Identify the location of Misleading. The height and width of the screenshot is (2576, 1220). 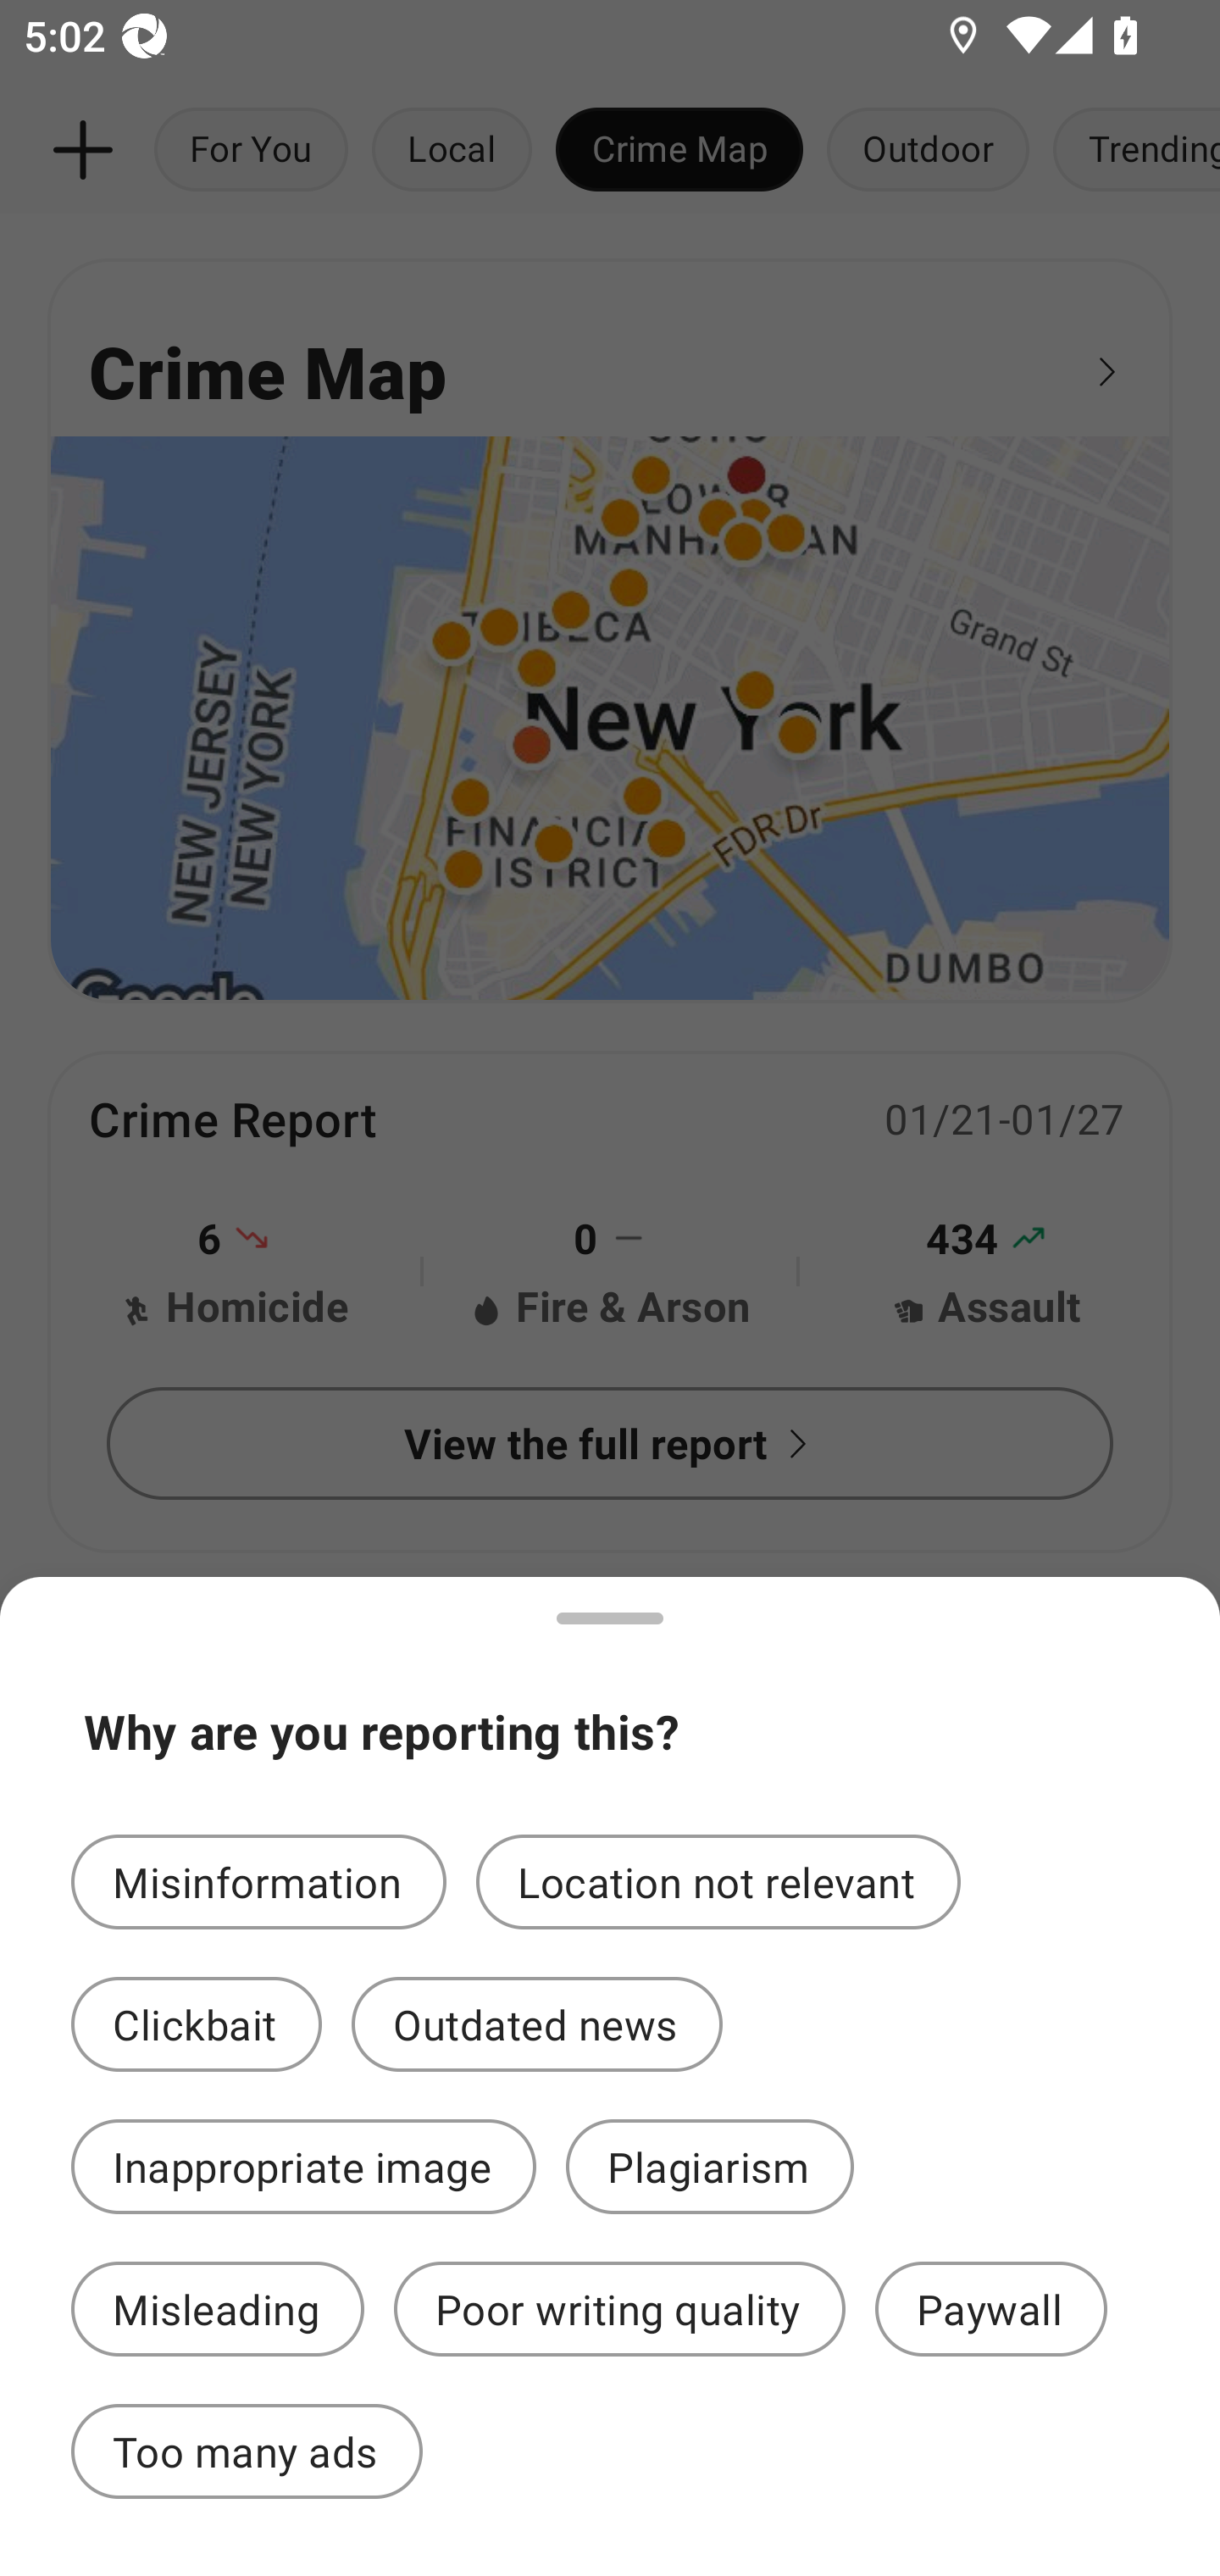
(217, 2309).